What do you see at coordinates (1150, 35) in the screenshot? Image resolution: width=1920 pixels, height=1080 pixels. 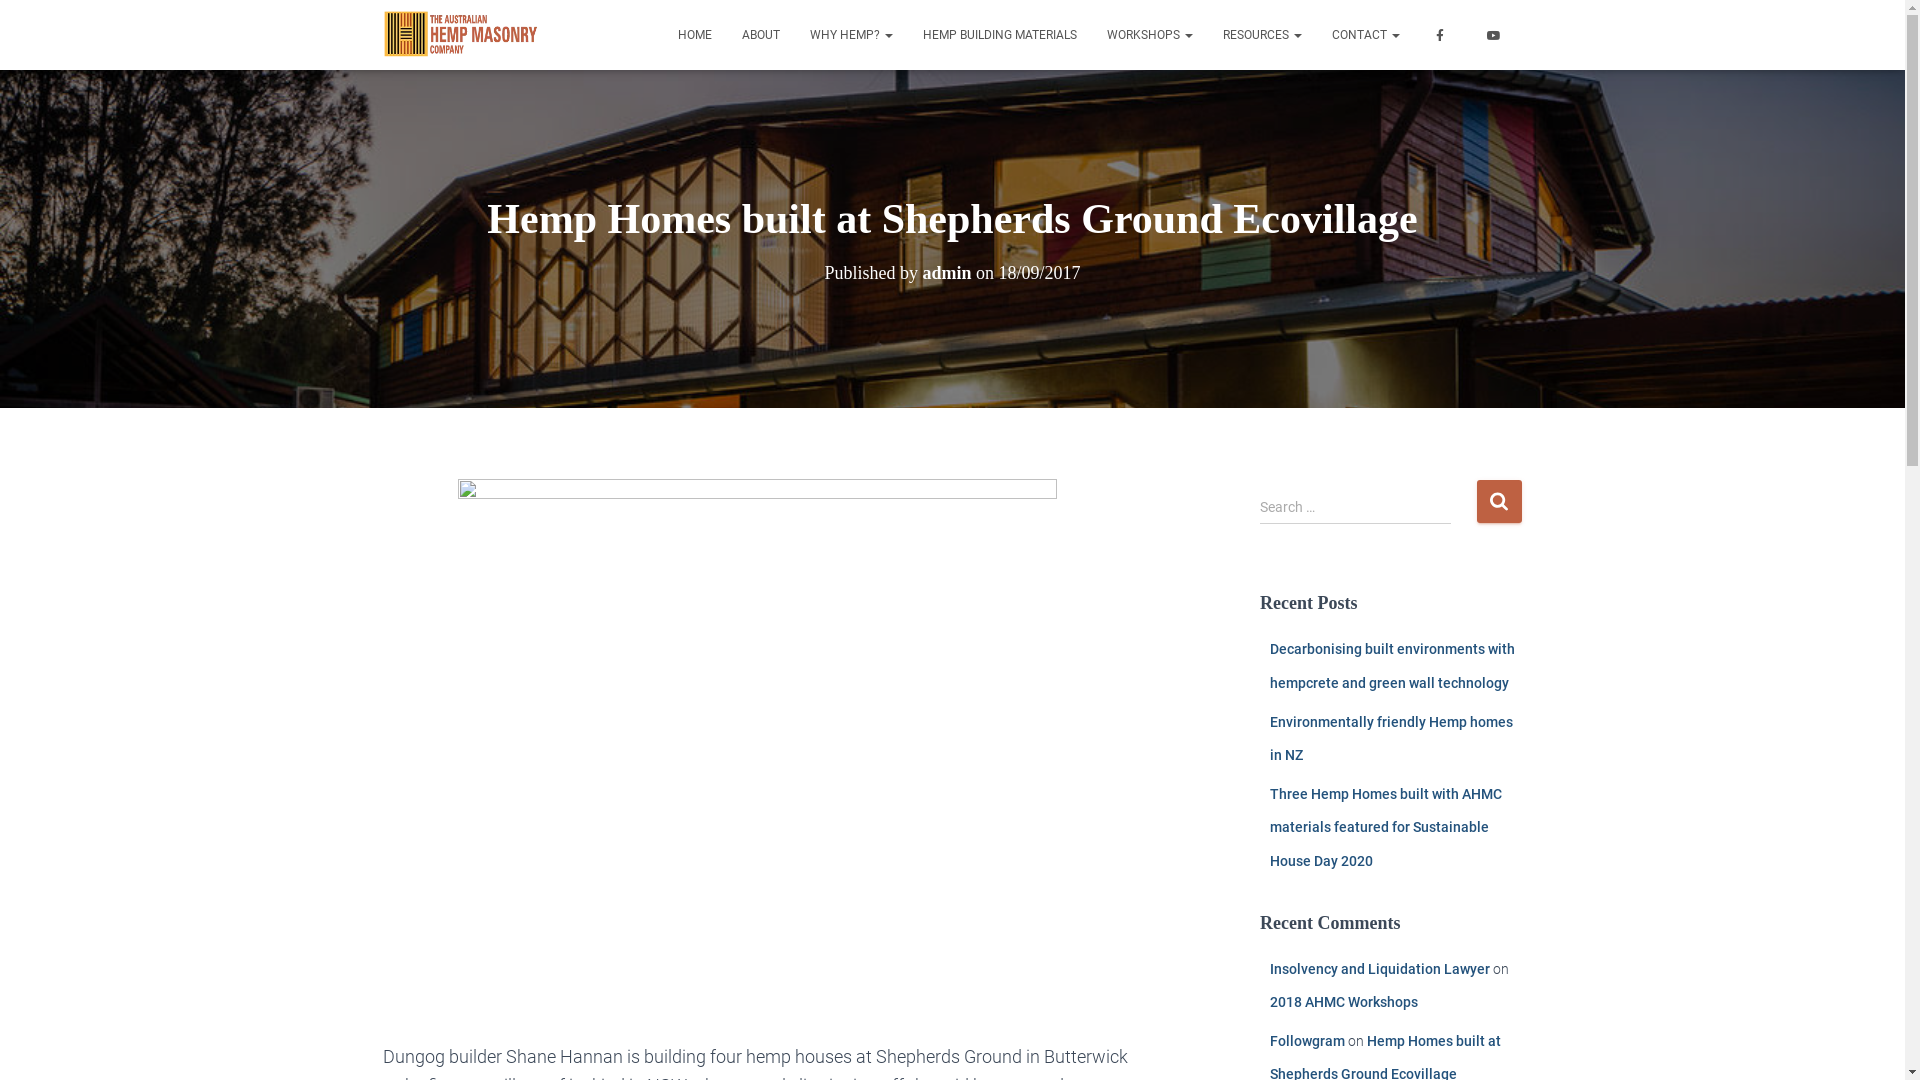 I see `WORKSHOPS` at bounding box center [1150, 35].